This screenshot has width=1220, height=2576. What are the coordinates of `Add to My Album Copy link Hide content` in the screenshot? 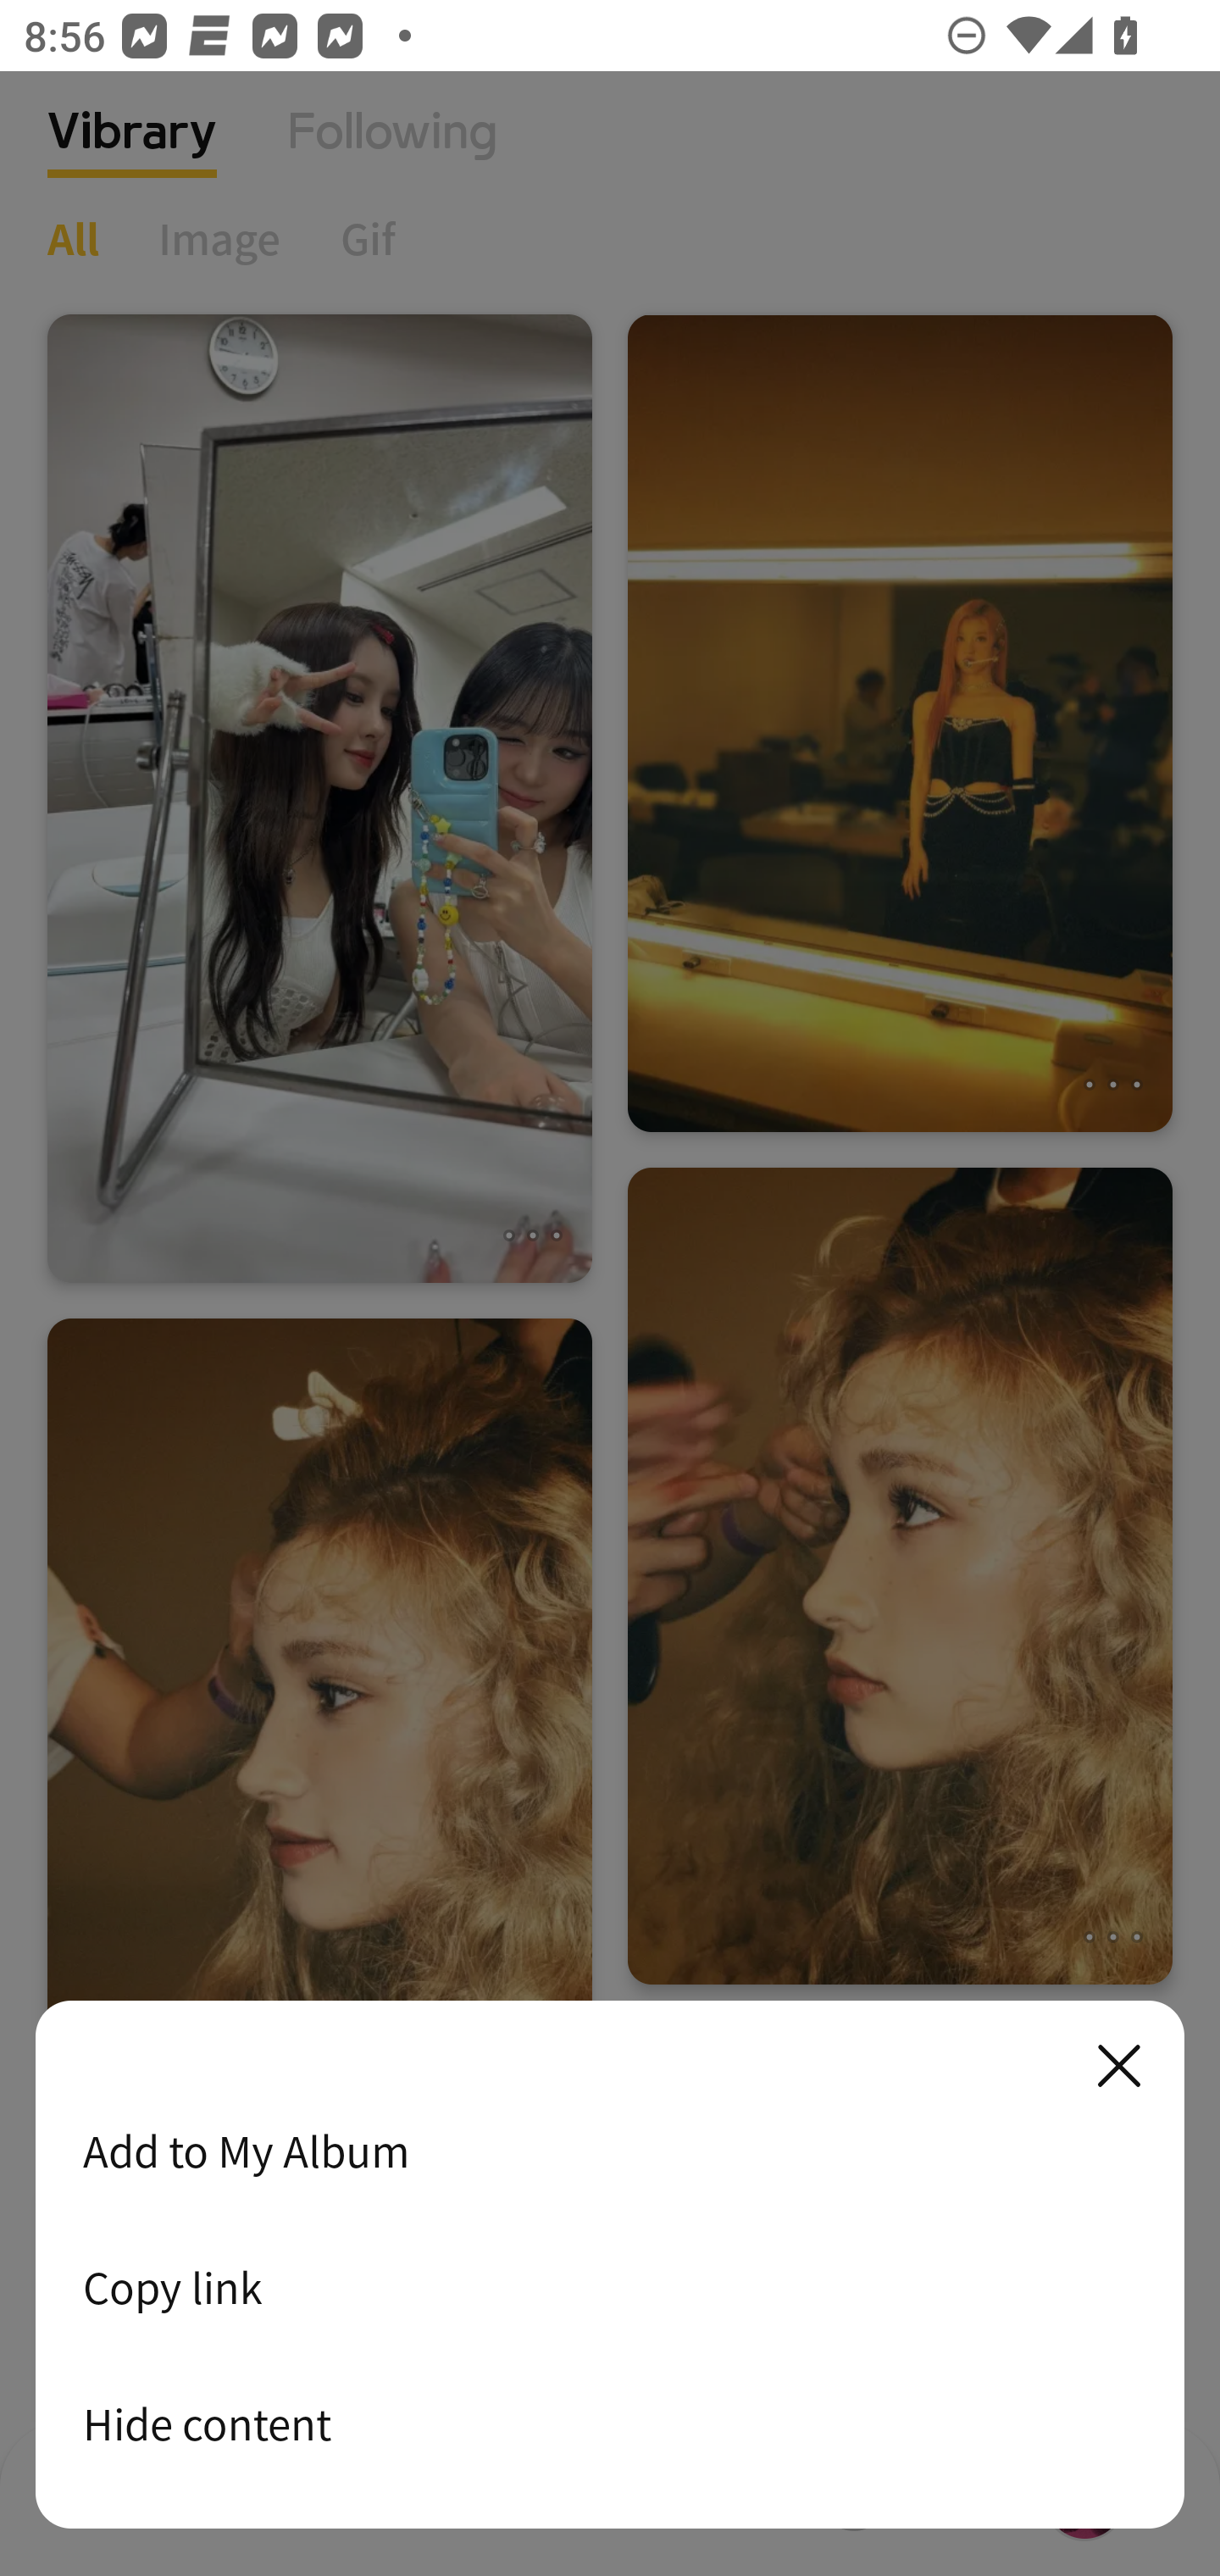 It's located at (610, 2266).